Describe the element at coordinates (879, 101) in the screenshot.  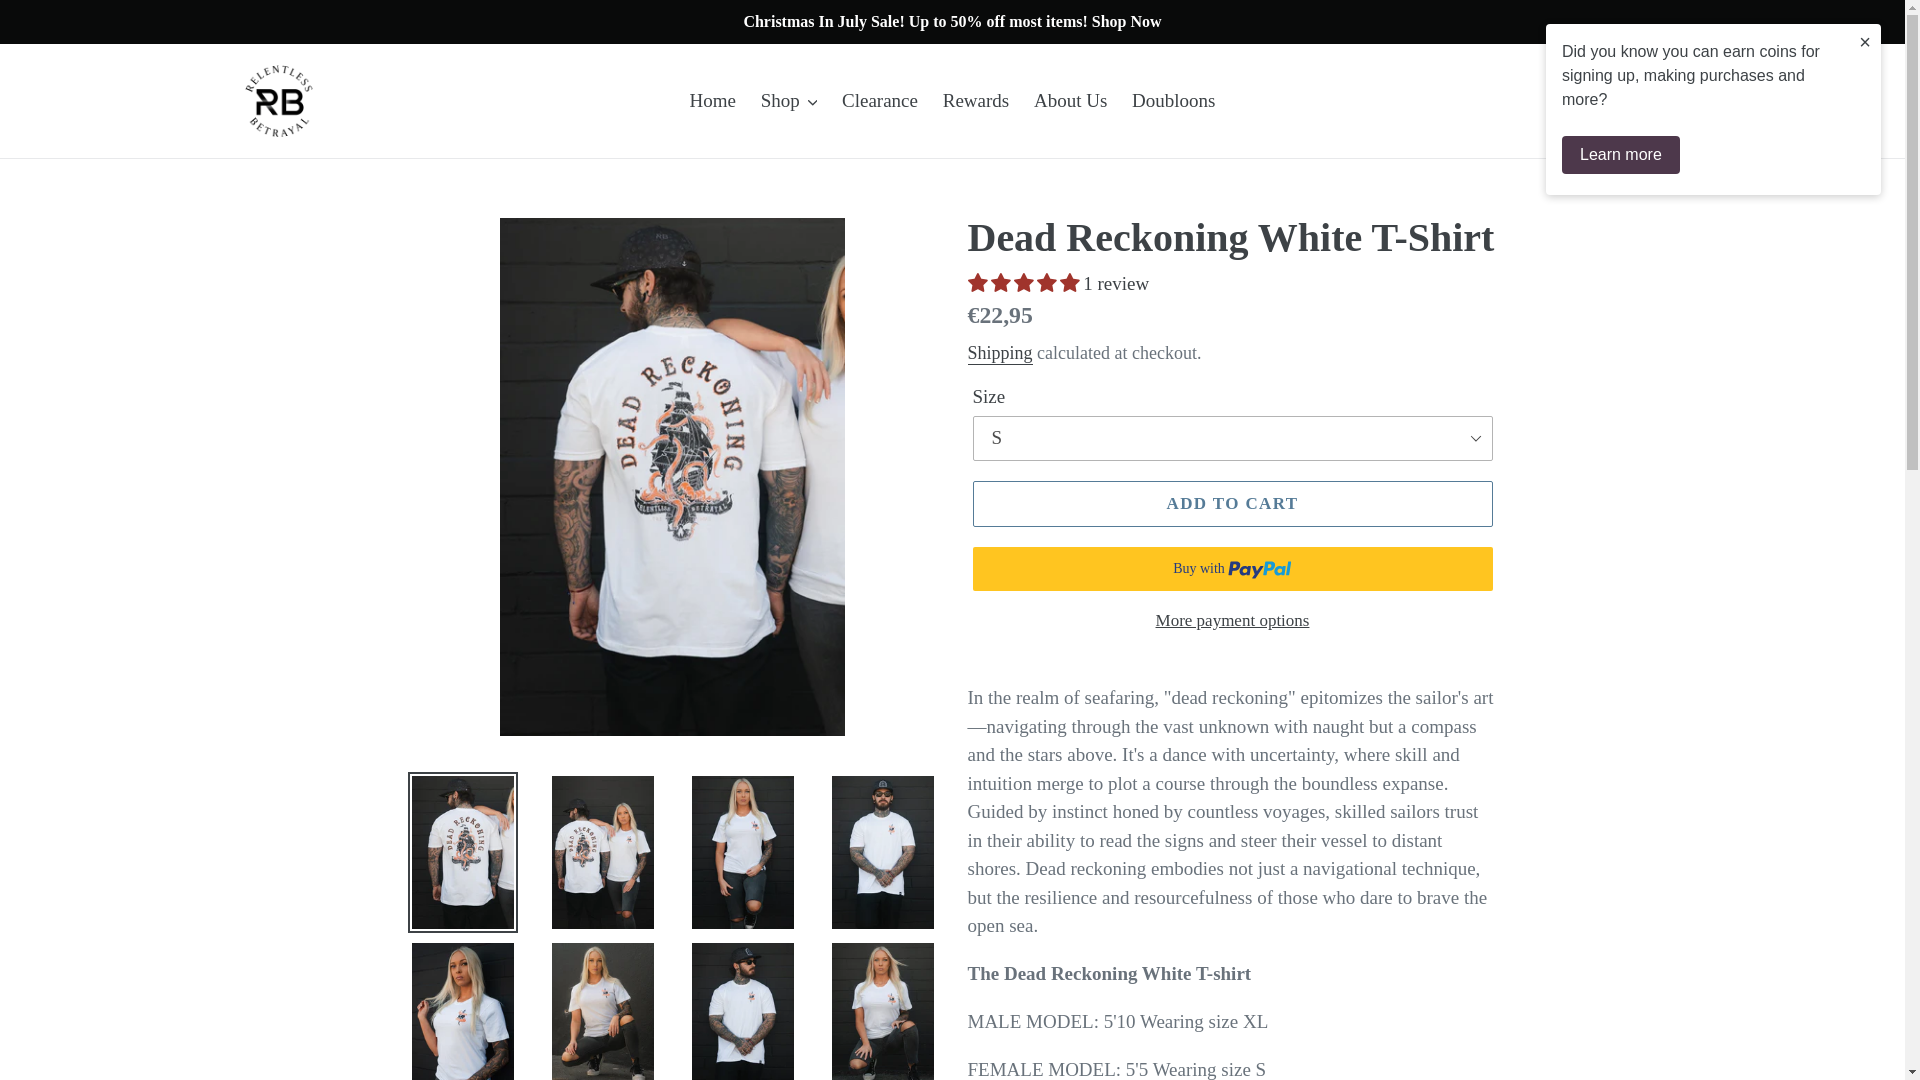
I see `Clearance` at that location.